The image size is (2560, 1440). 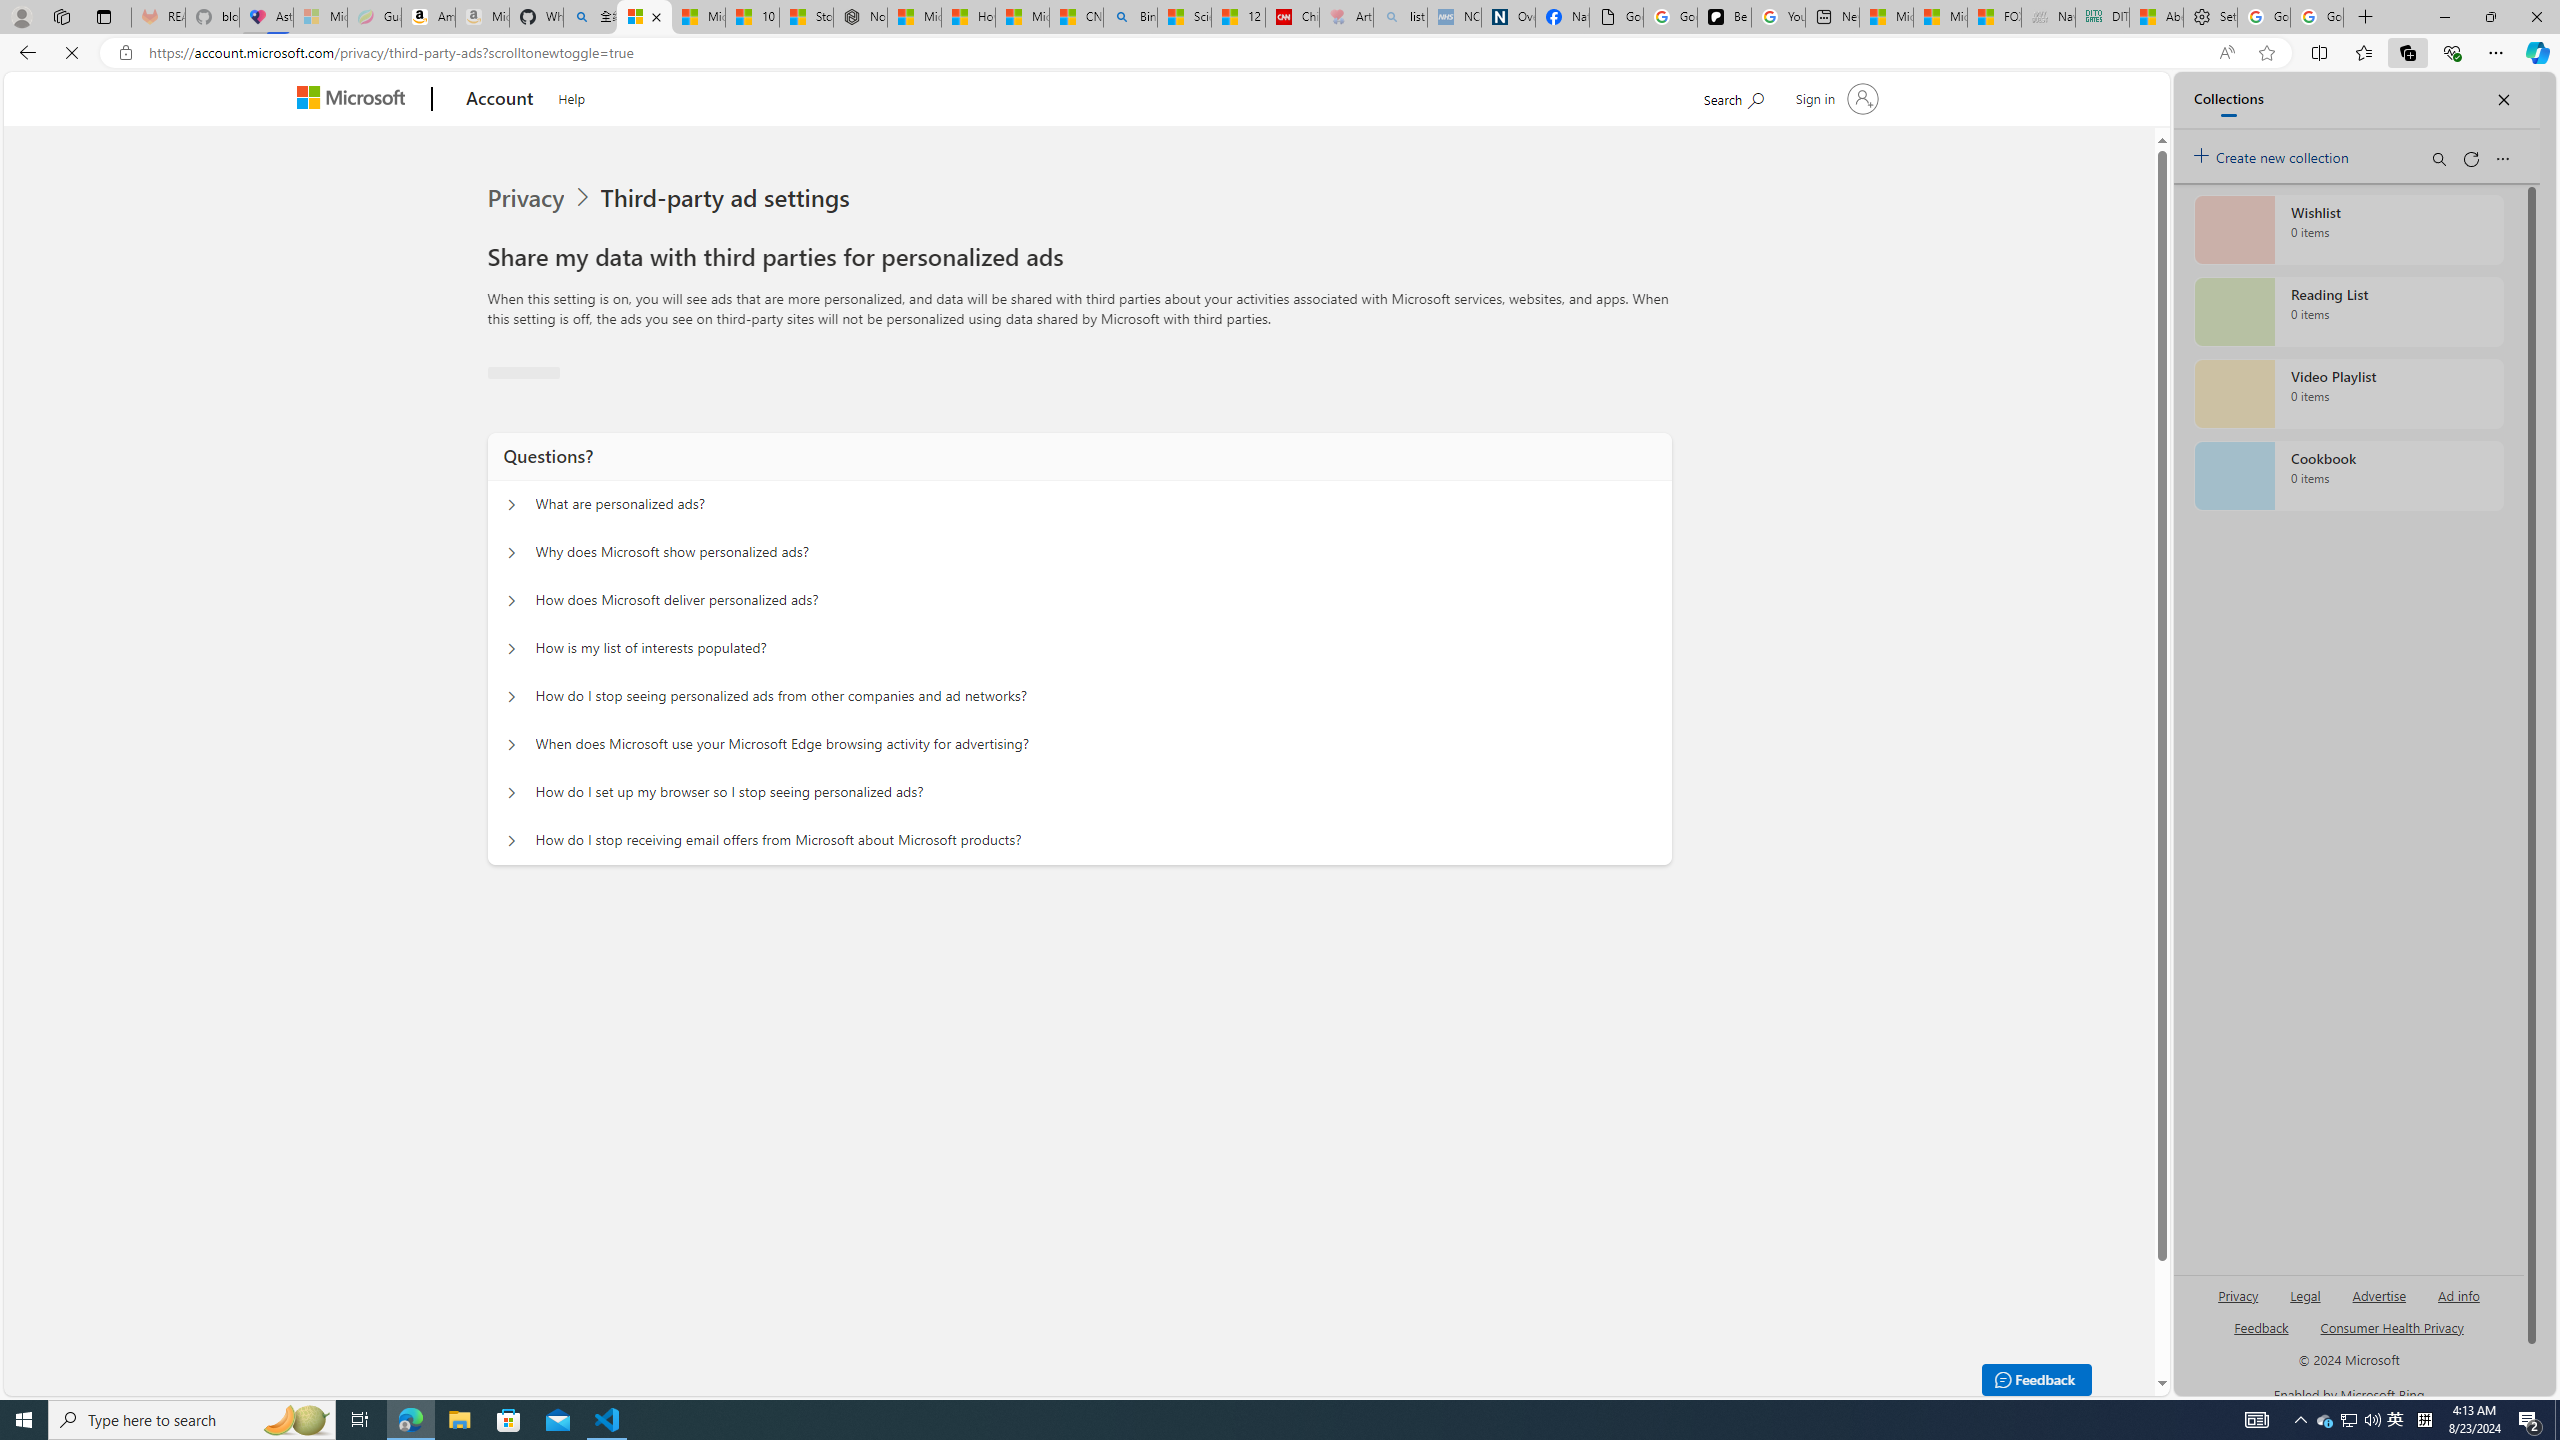 What do you see at coordinates (355, 100) in the screenshot?
I see `Microsoft` at bounding box center [355, 100].